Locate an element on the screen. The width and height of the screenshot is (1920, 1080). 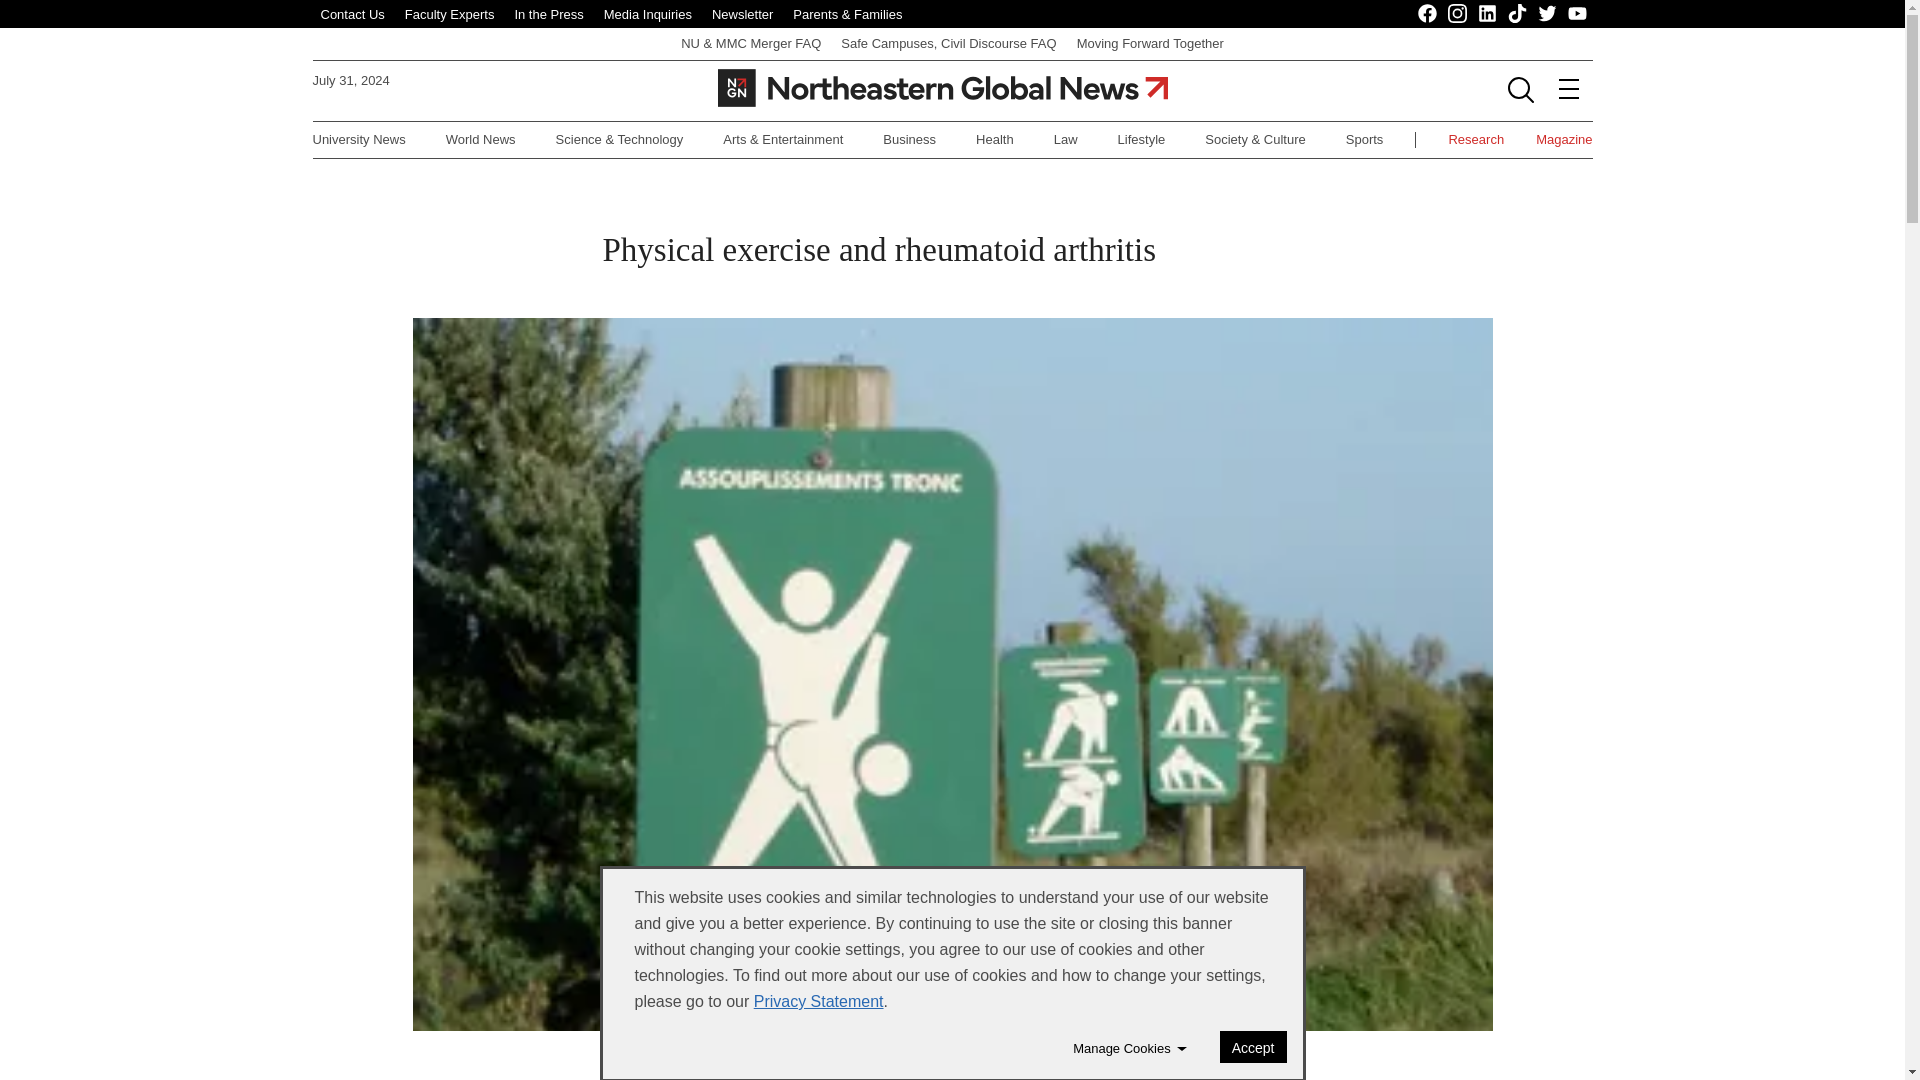
Newsletter is located at coordinates (742, 14).